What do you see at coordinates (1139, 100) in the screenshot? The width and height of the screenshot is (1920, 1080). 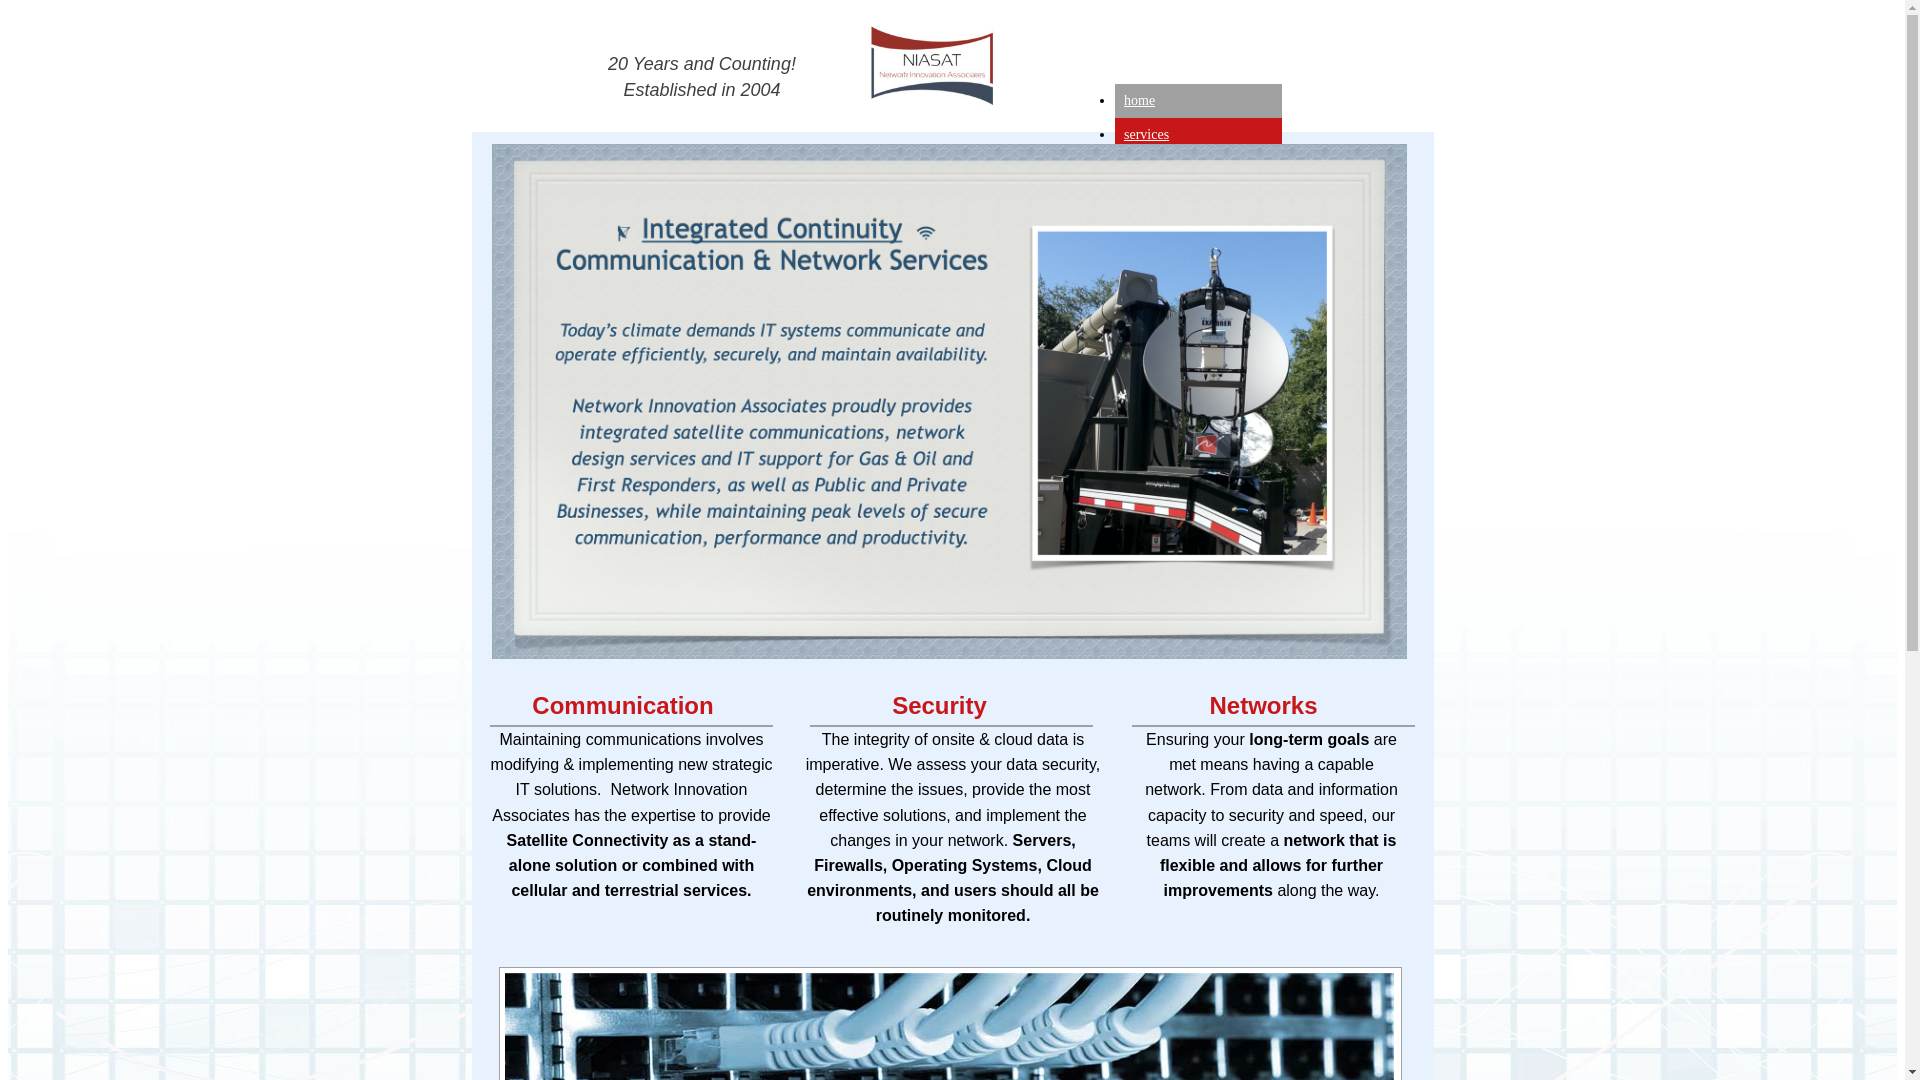 I see `home` at bounding box center [1139, 100].